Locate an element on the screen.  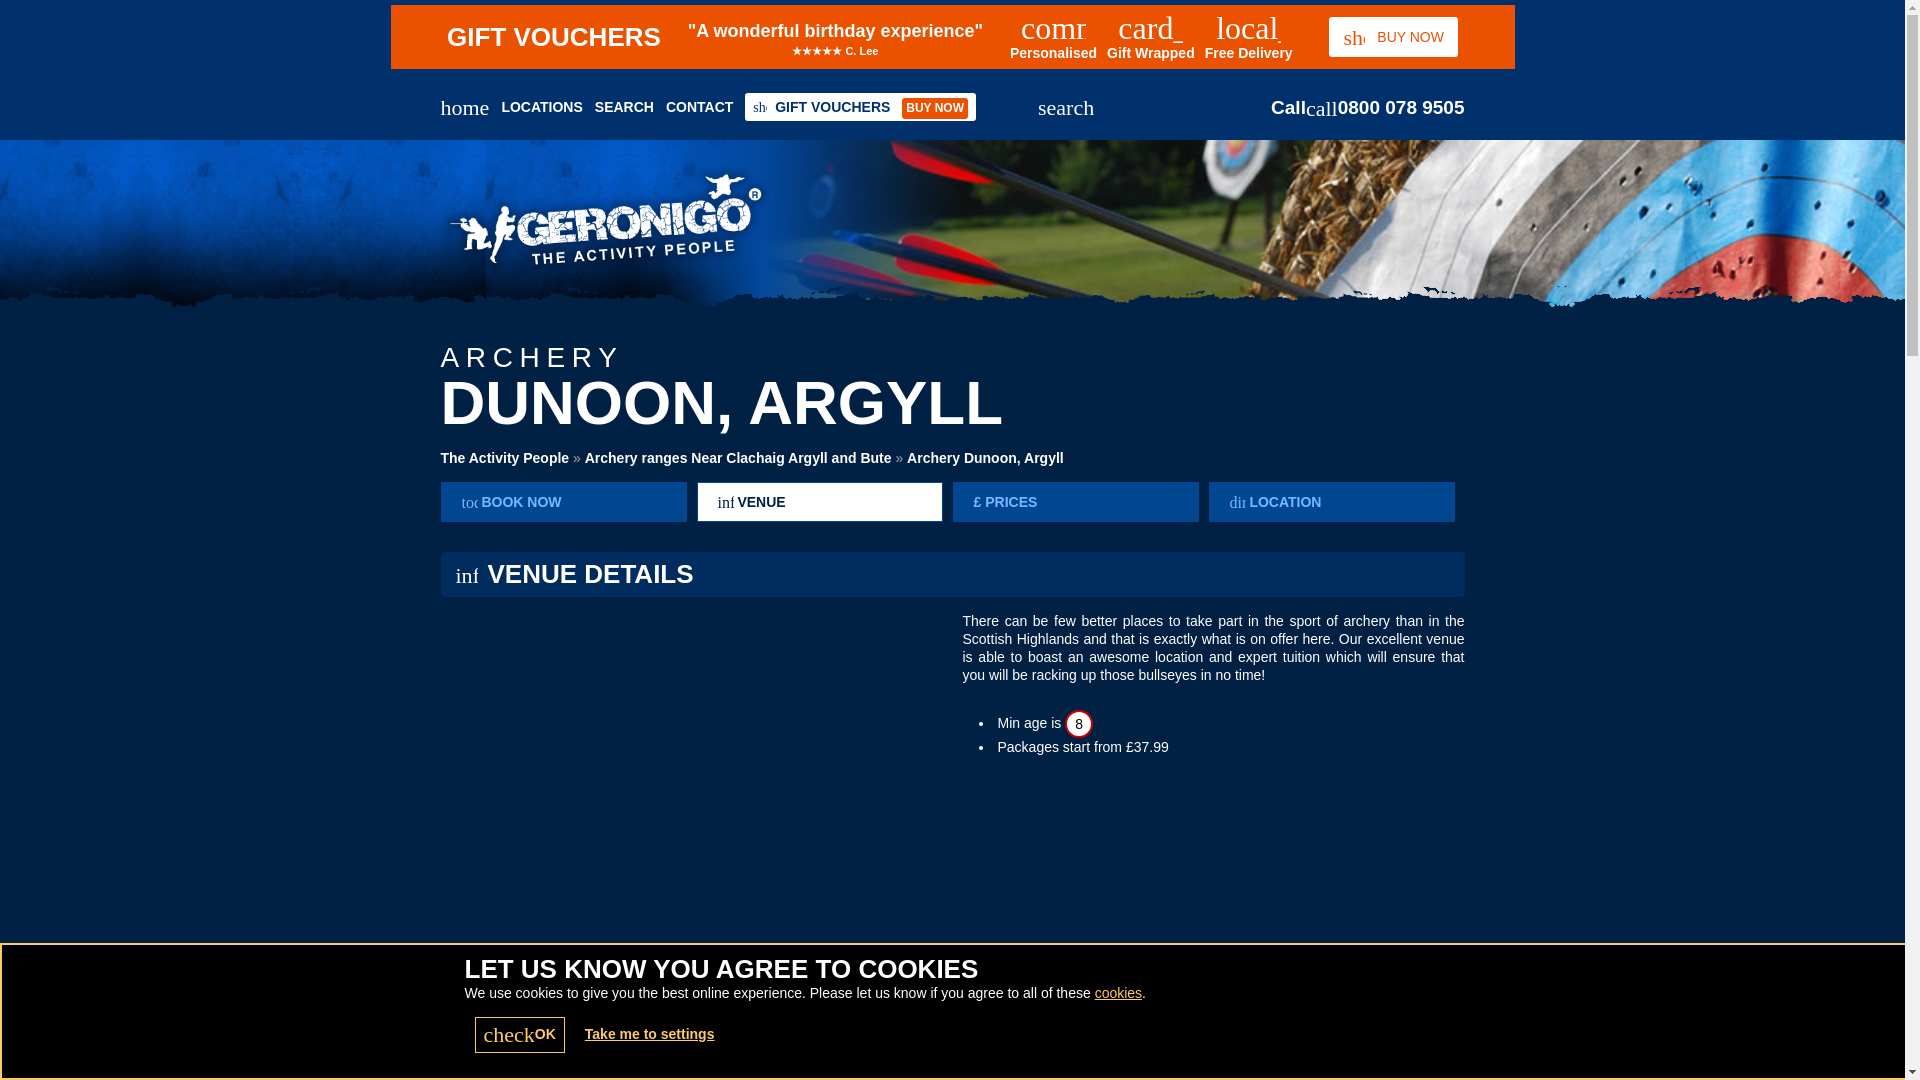
Archery range Near Clachaig Argyll and Bute is located at coordinates (738, 458).